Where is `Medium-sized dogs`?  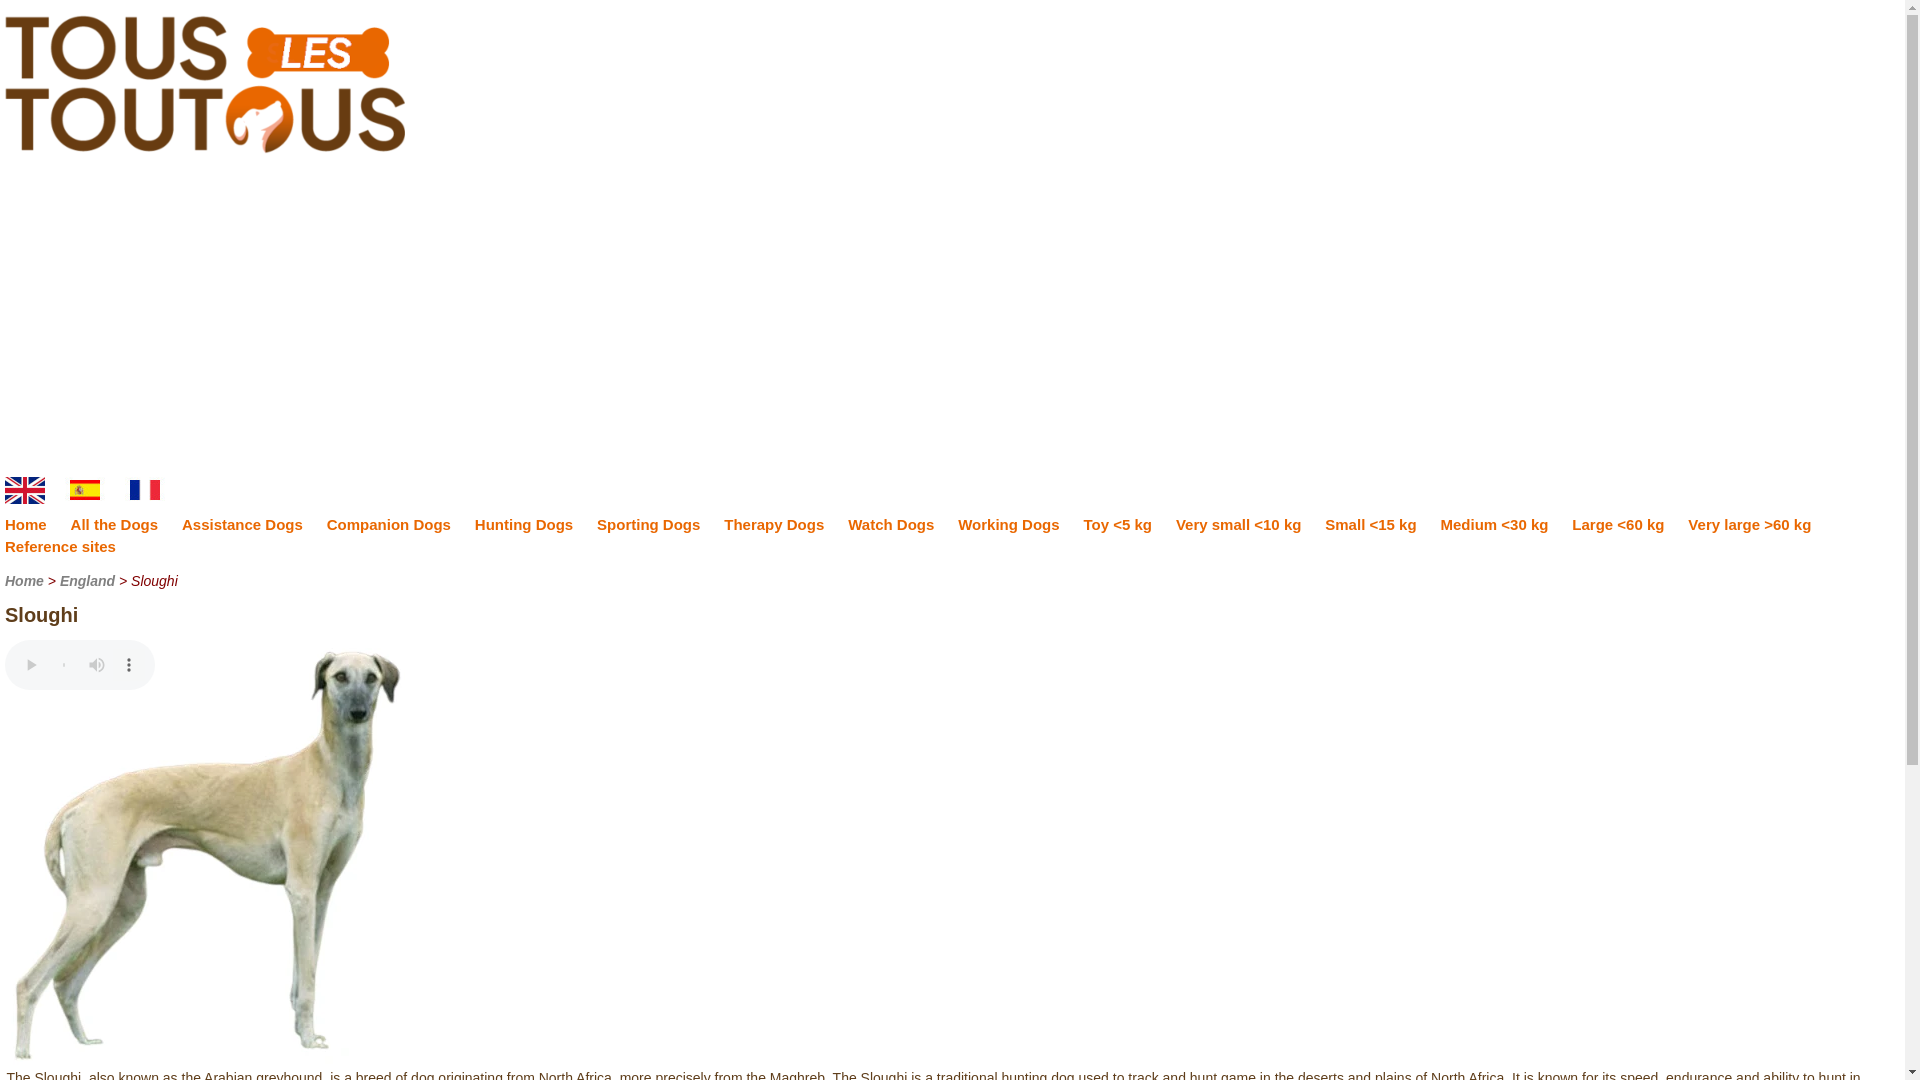
Medium-sized dogs is located at coordinates (1494, 524).